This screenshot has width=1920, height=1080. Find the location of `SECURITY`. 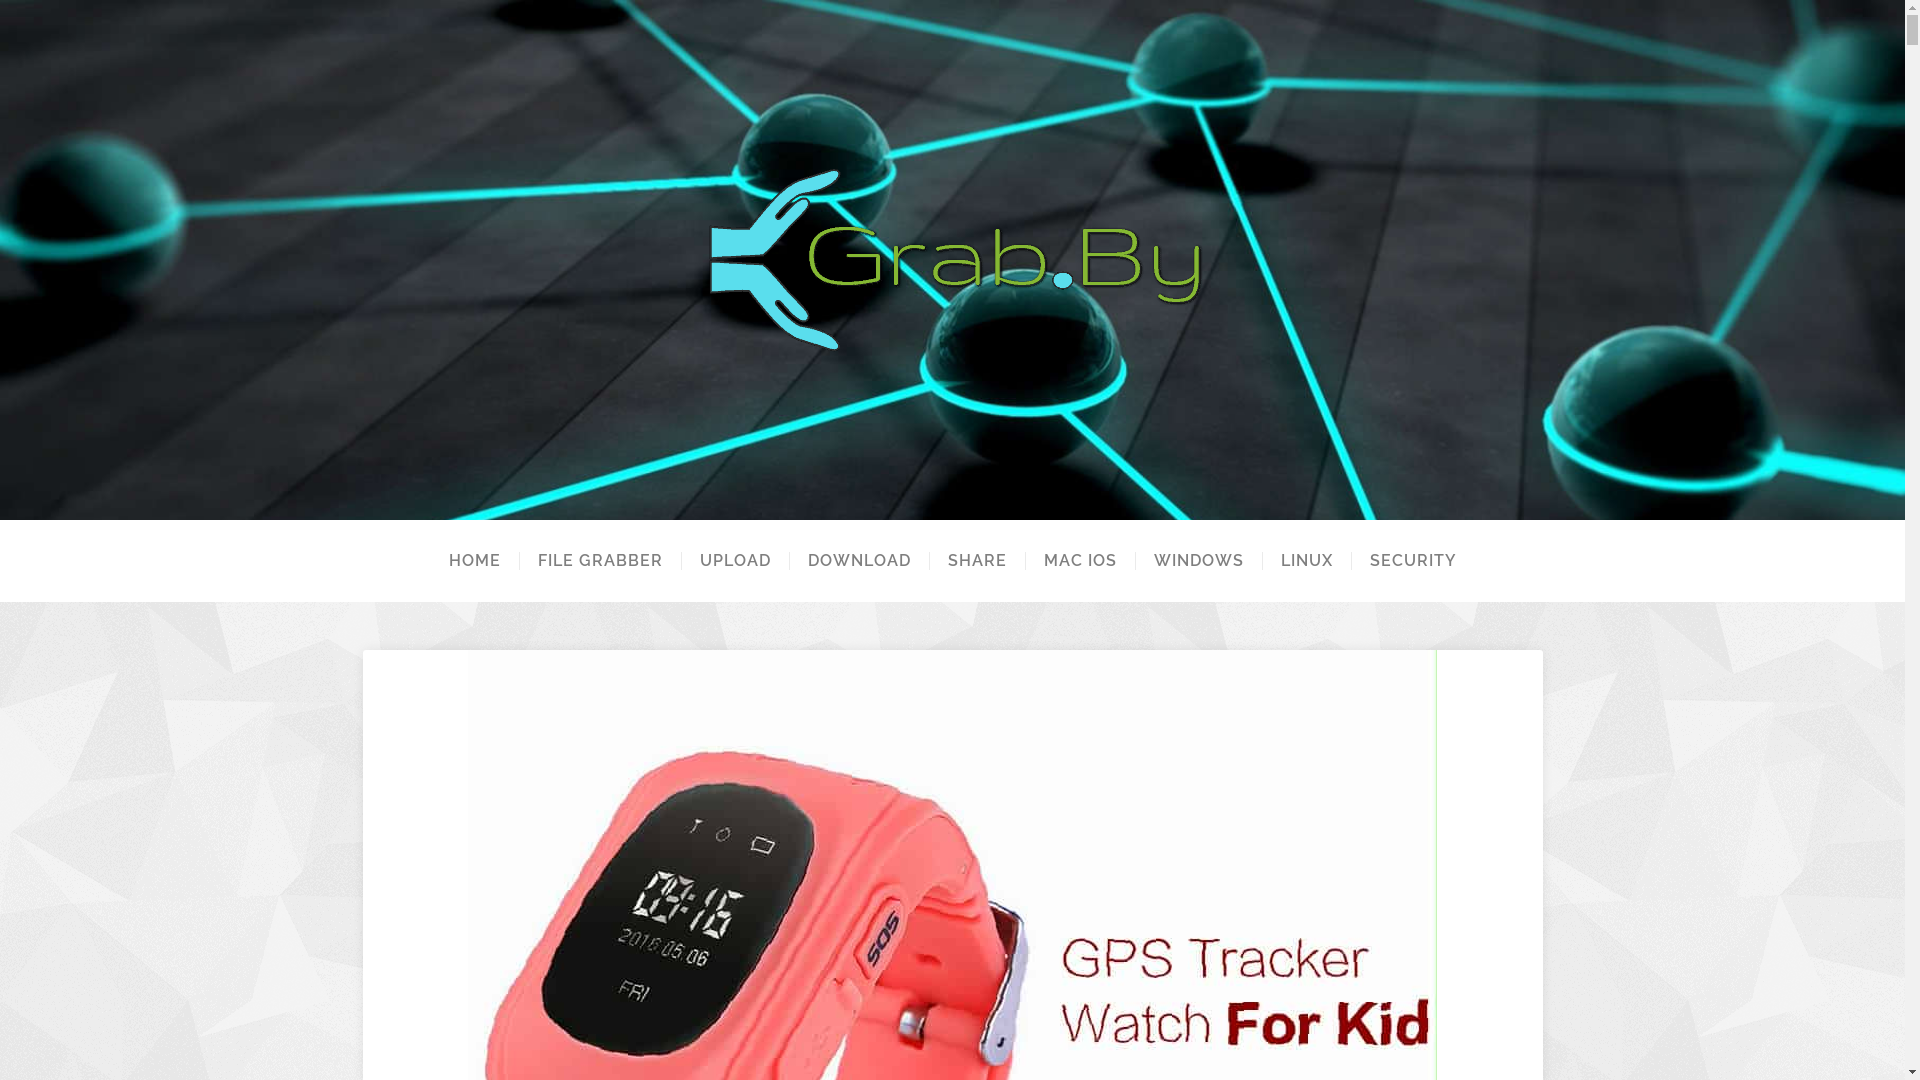

SECURITY is located at coordinates (1412, 561).